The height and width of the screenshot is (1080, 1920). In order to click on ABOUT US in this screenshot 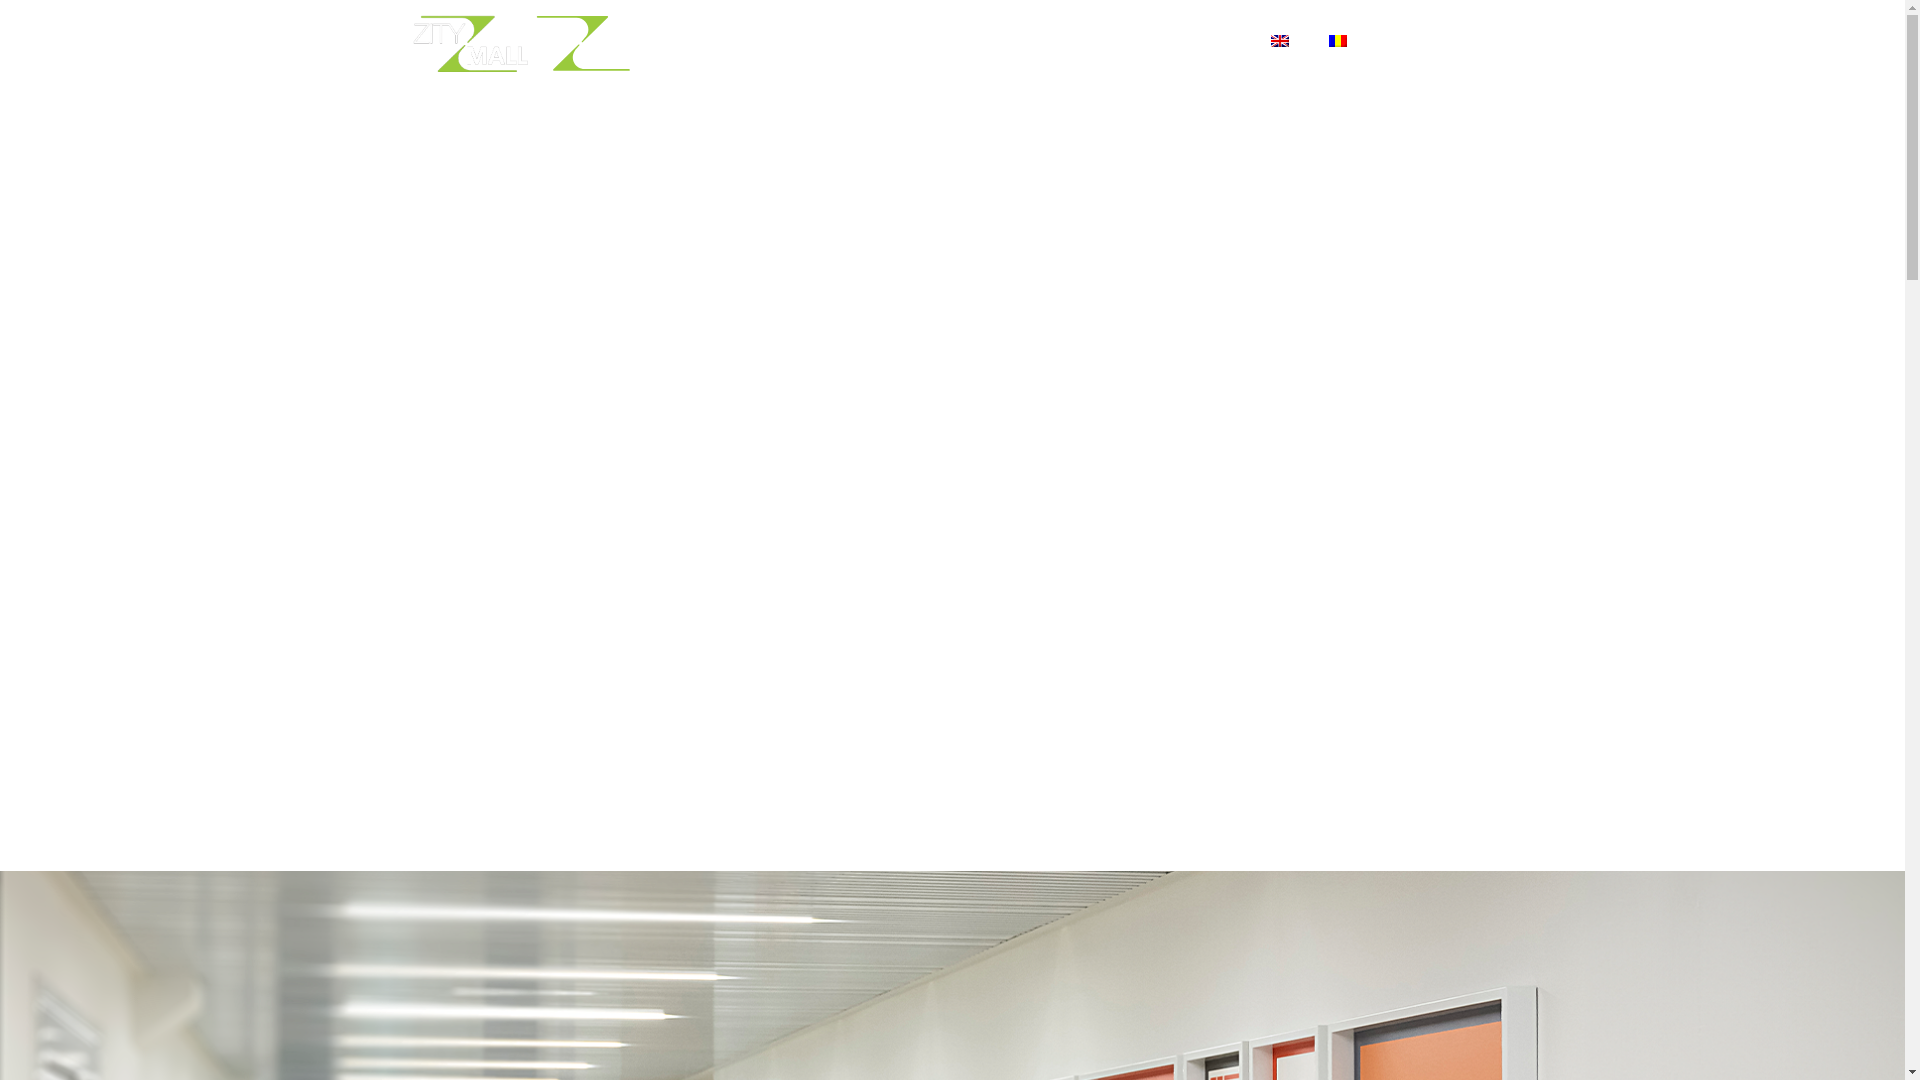, I will do `click(918, 40)`.